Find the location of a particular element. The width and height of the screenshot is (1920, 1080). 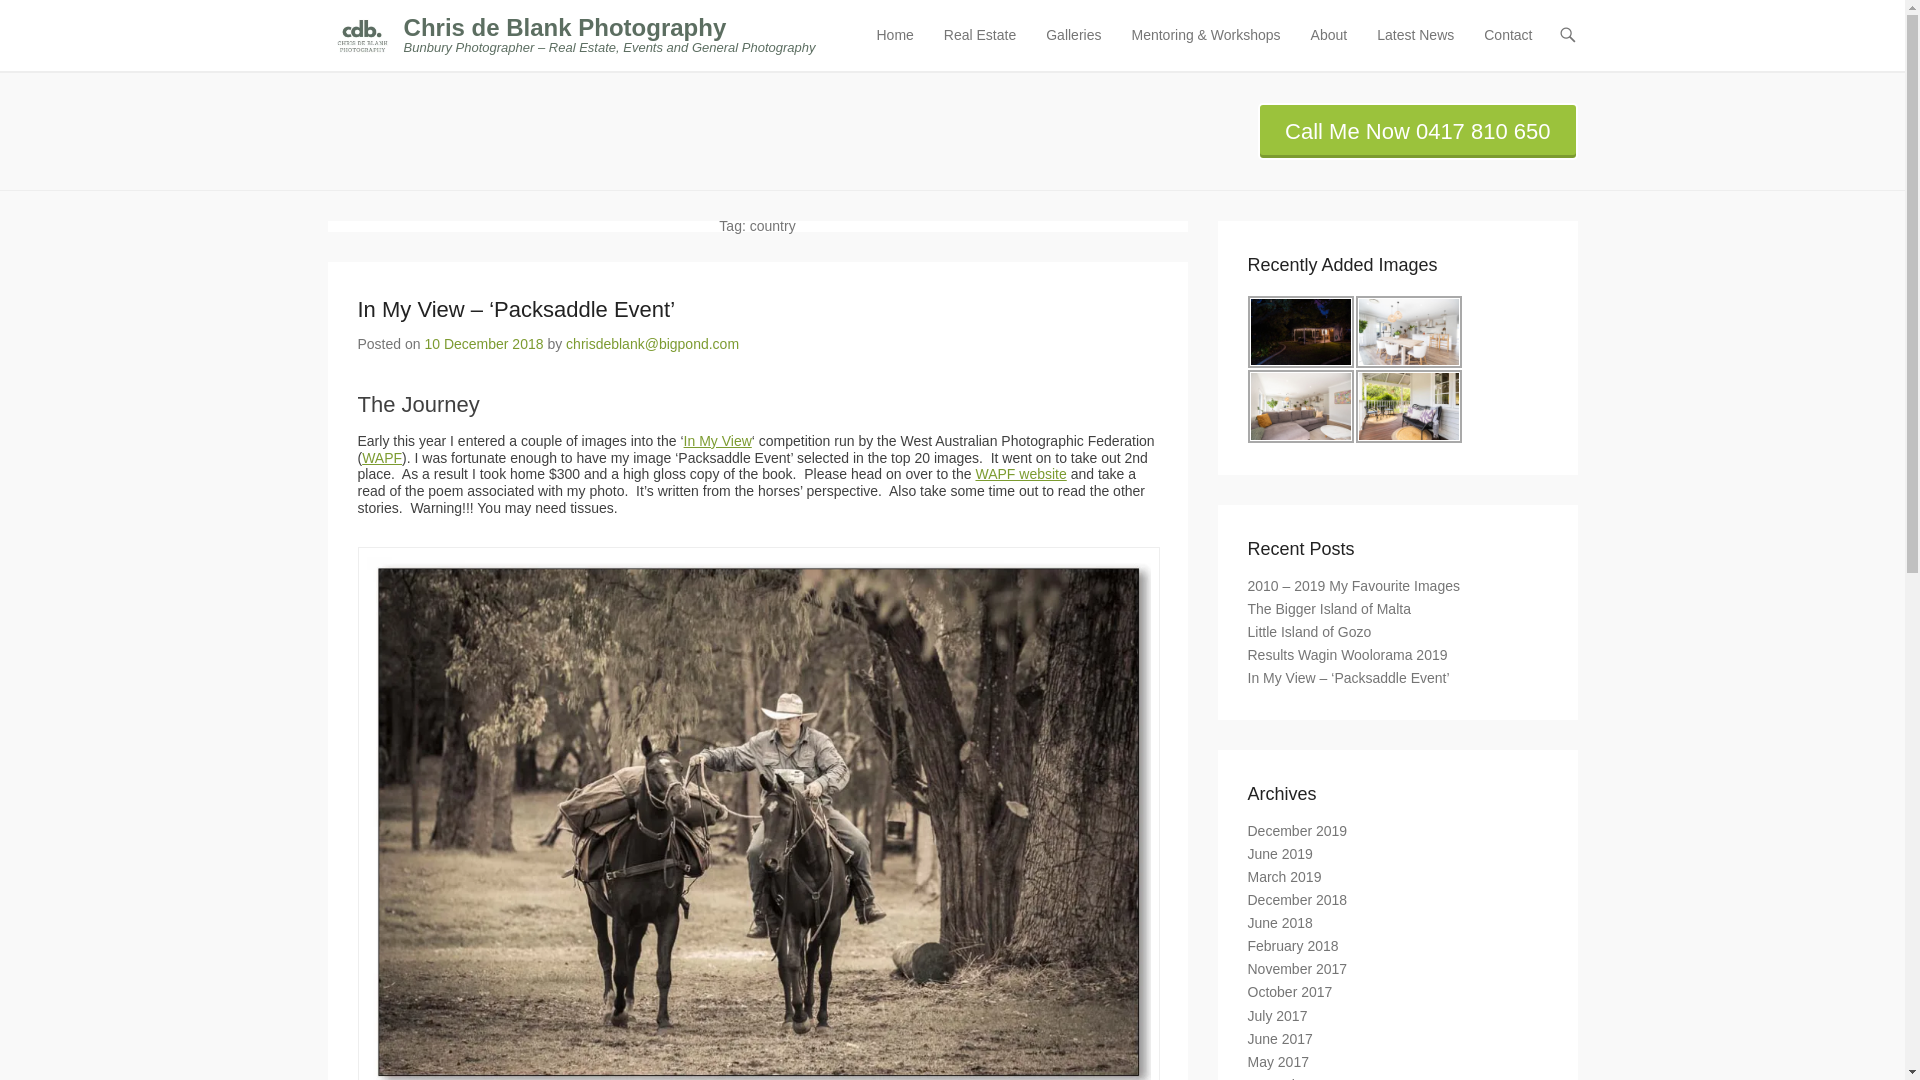

Chris de Blank Photography is located at coordinates (565, 28).